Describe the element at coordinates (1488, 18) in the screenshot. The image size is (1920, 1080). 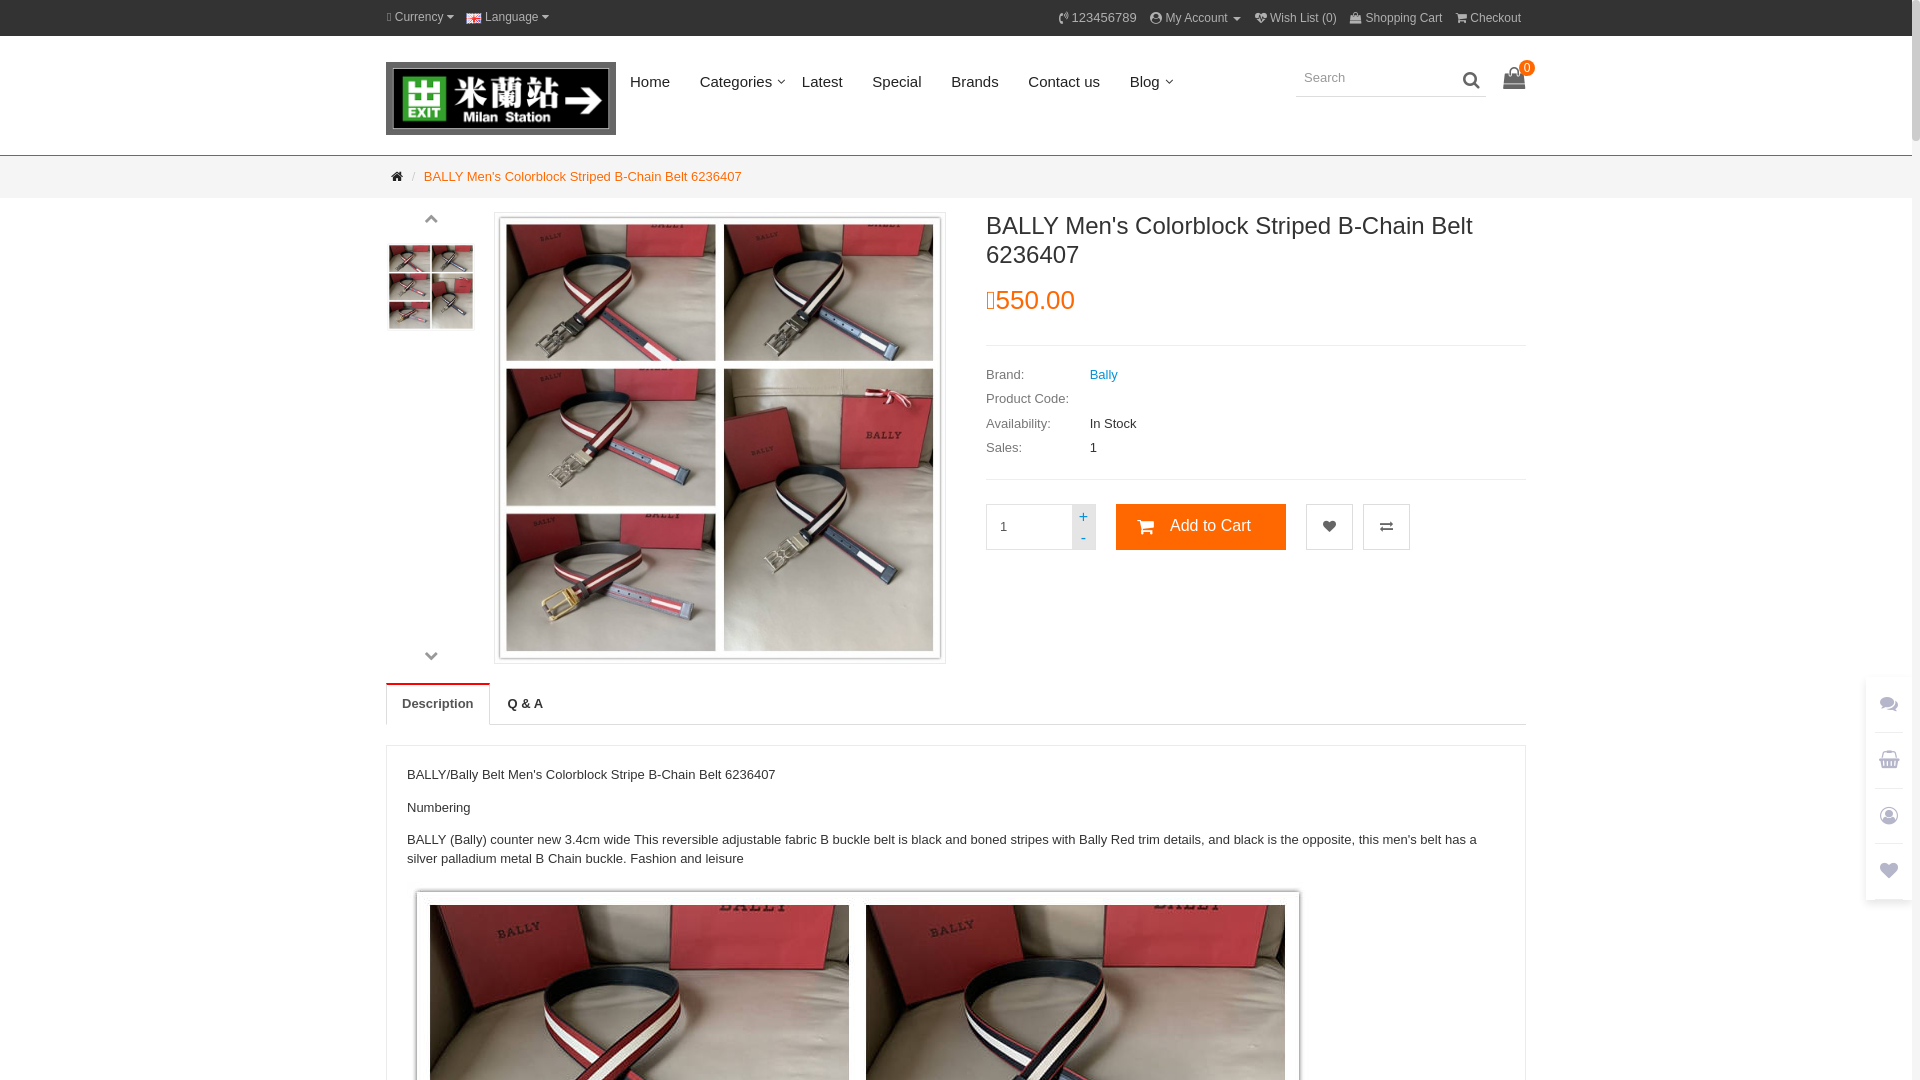
I see `Checkout` at that location.